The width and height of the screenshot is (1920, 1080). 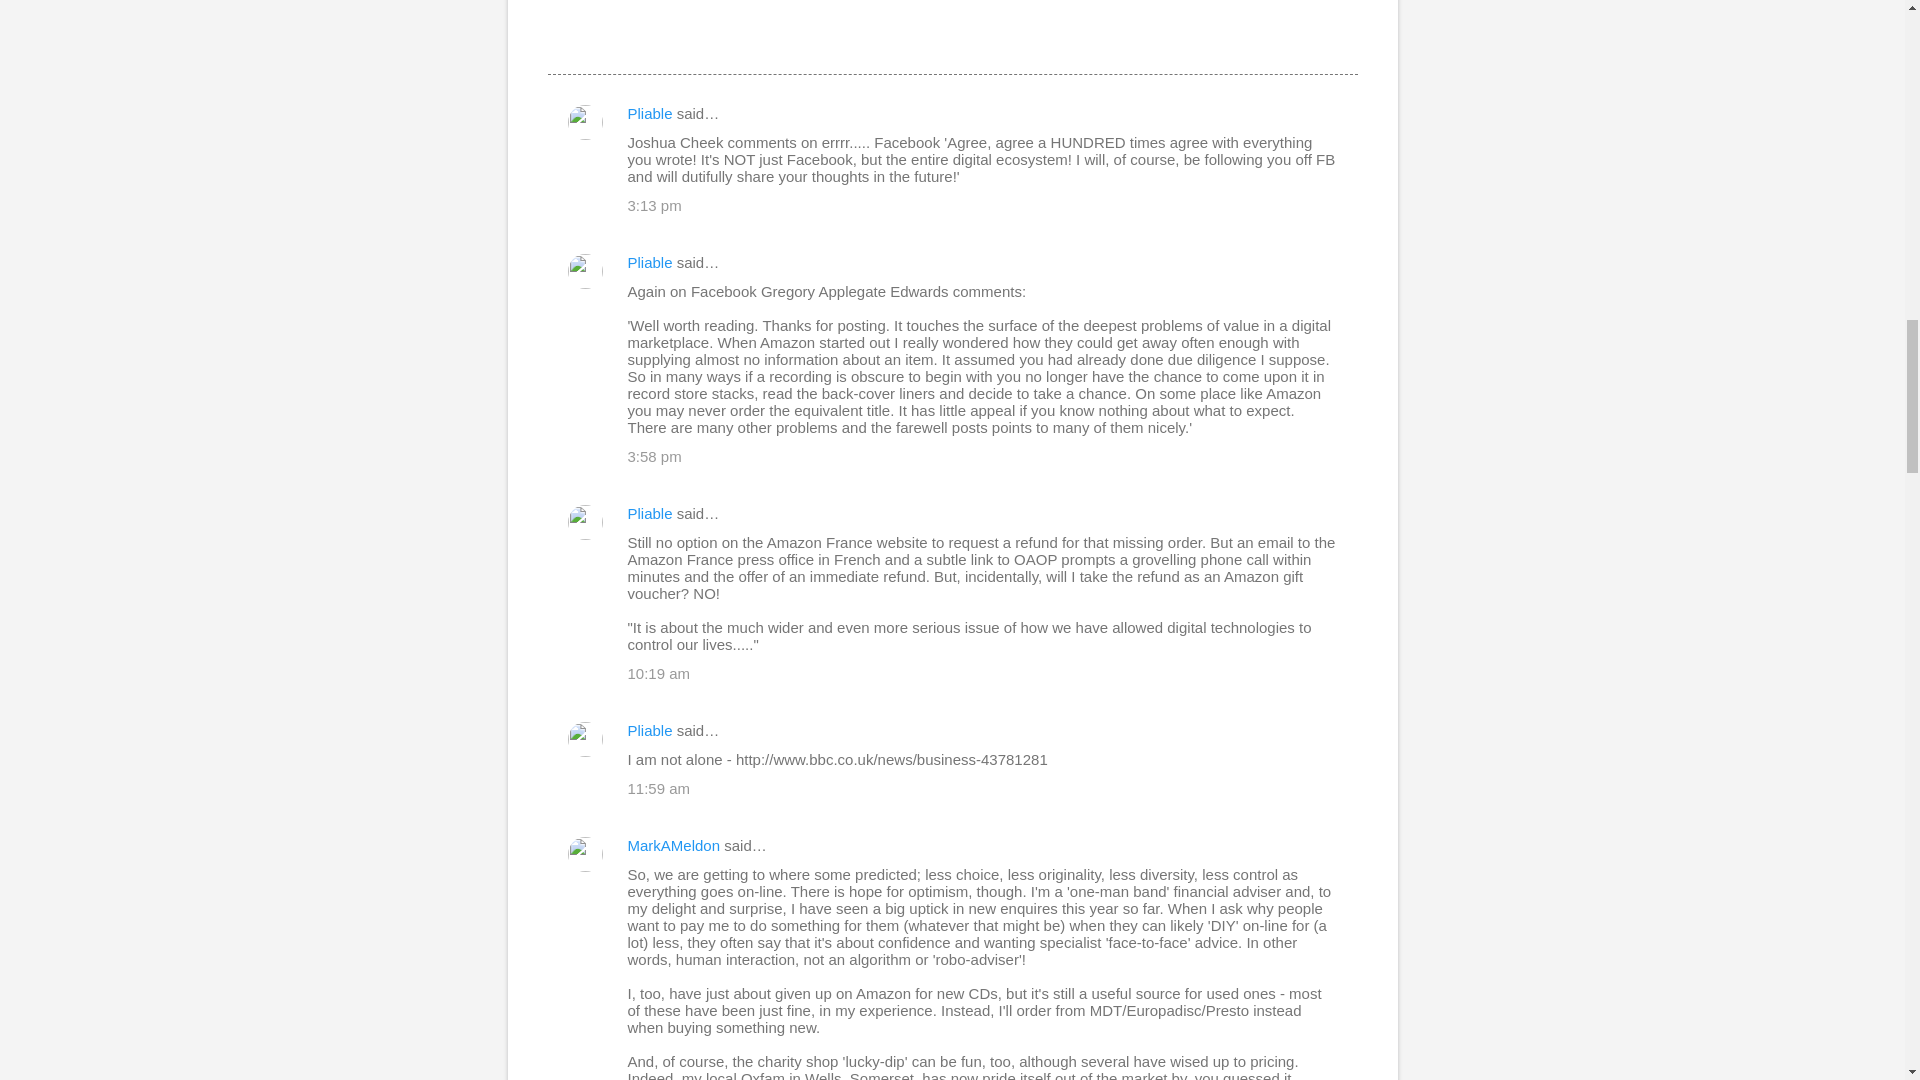 I want to click on Pliable, so click(x=650, y=113).